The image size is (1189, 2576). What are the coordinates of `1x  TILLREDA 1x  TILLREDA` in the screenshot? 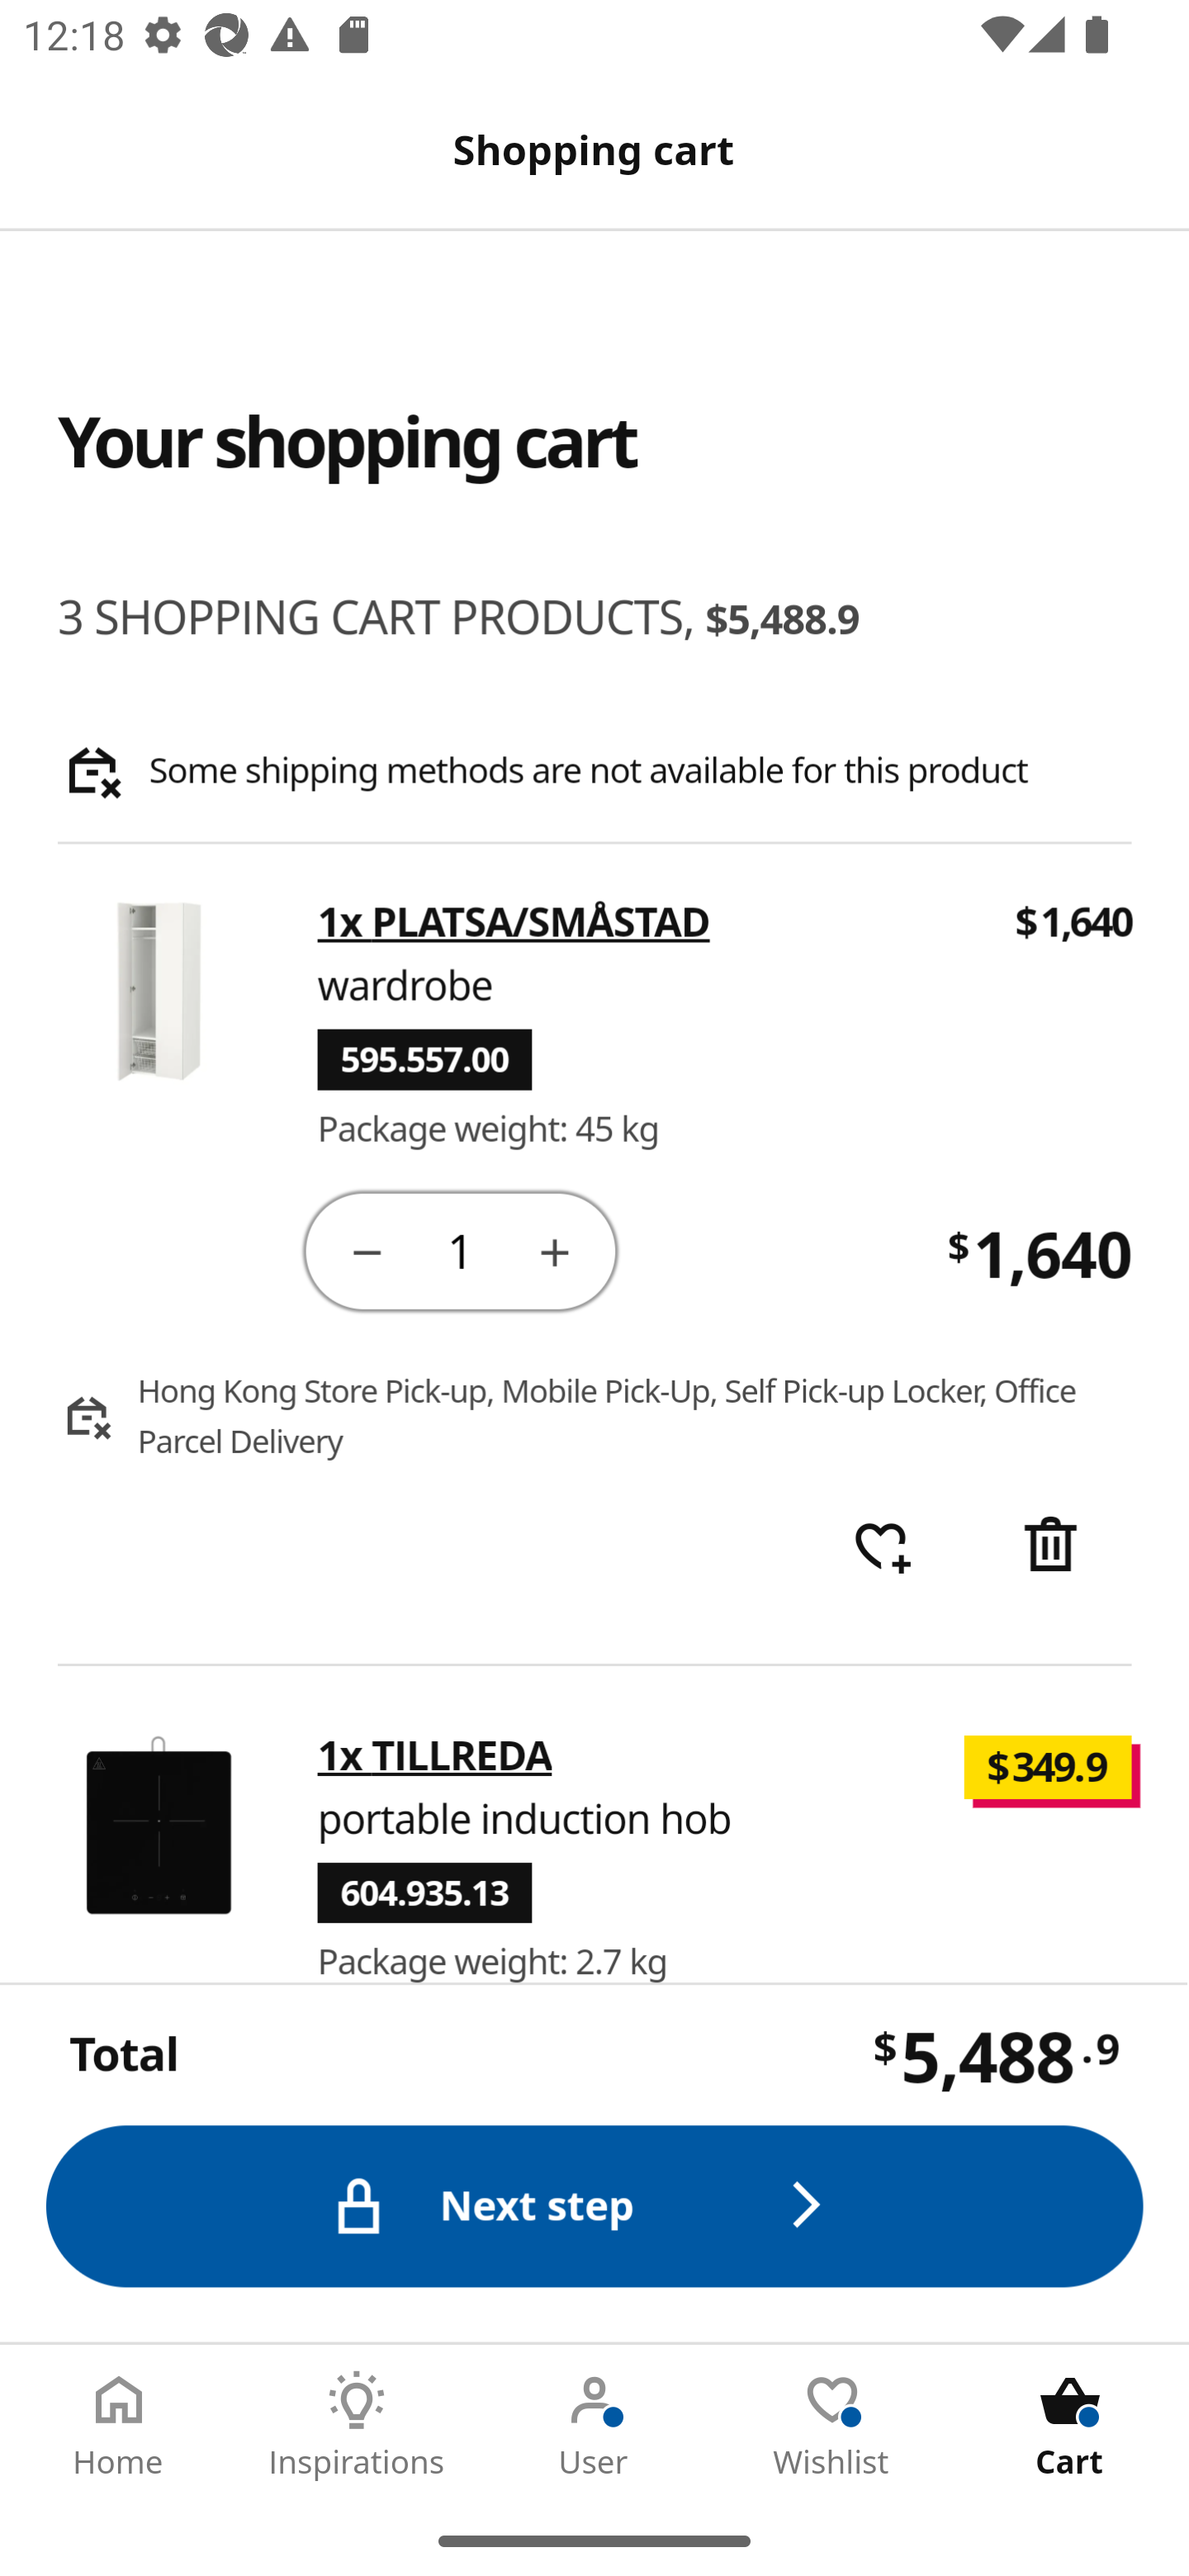 It's located at (436, 1755).